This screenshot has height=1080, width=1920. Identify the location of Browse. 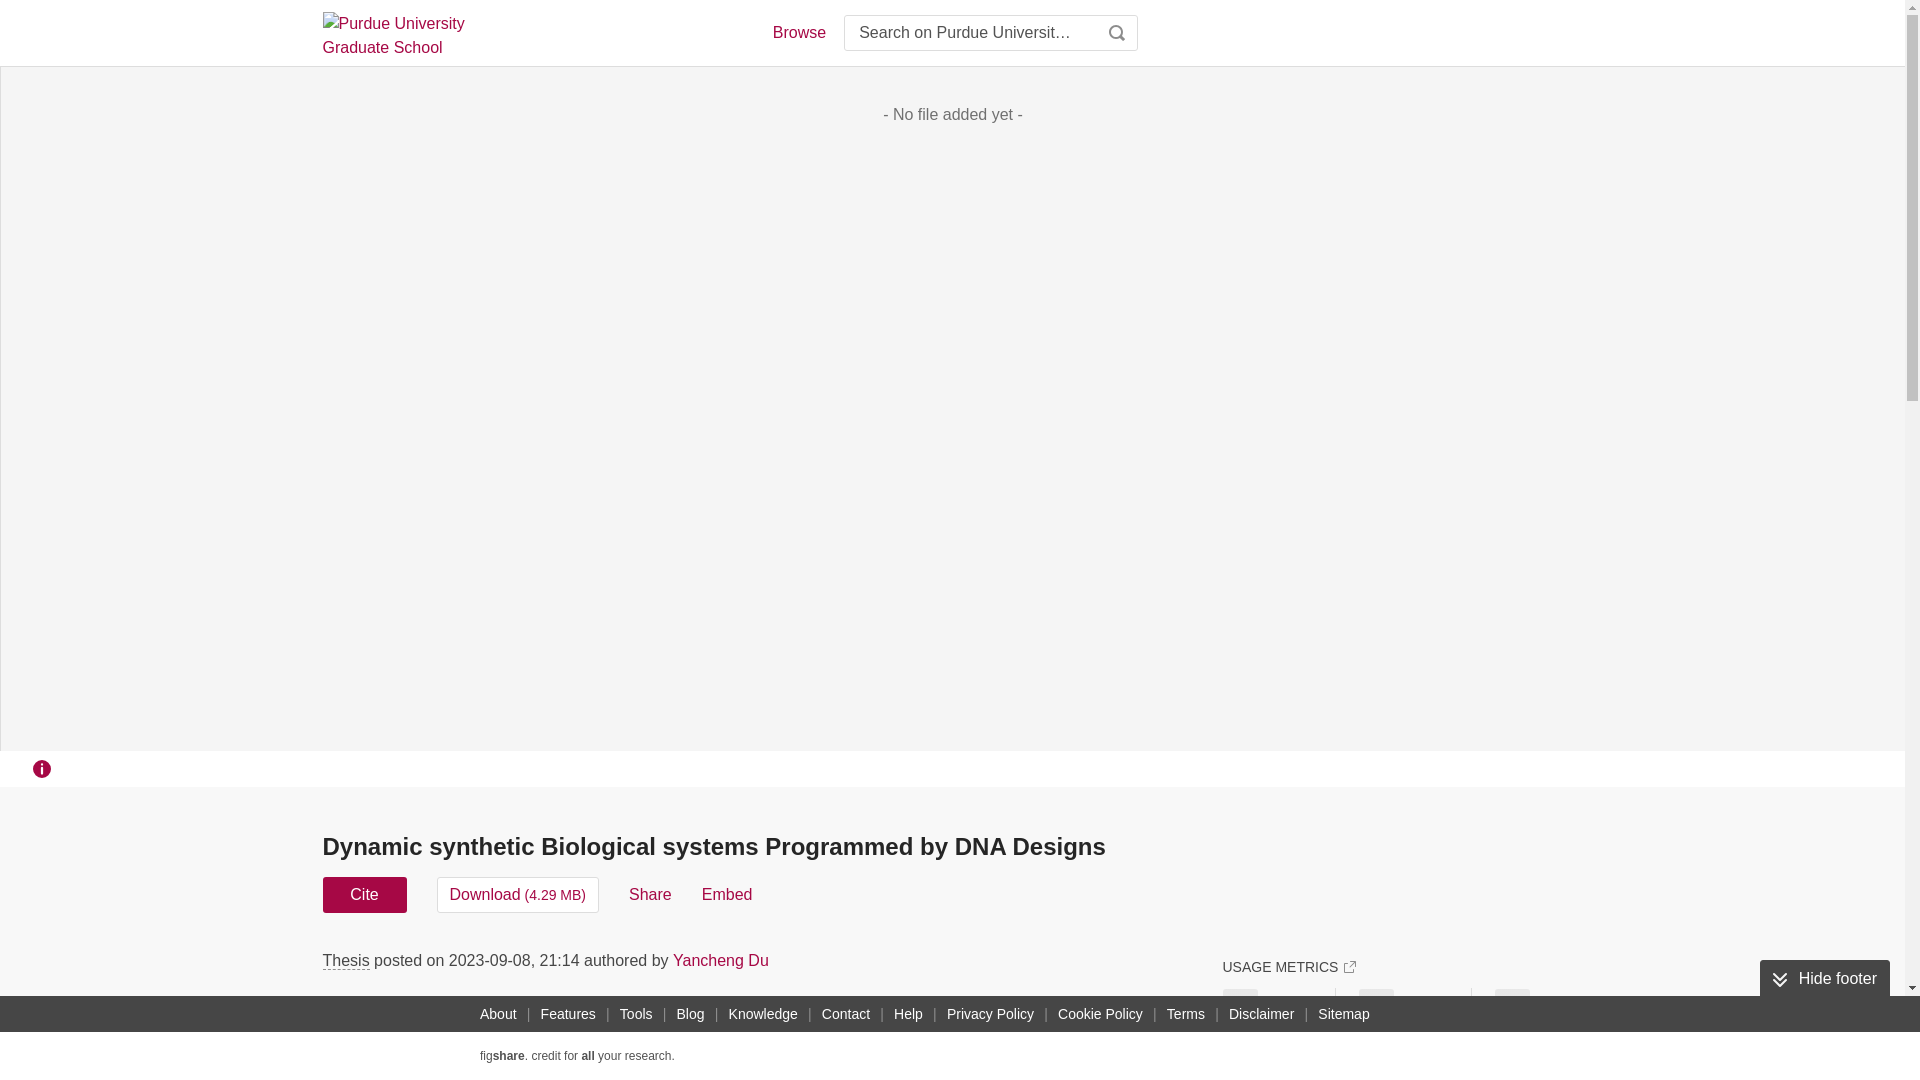
(798, 32).